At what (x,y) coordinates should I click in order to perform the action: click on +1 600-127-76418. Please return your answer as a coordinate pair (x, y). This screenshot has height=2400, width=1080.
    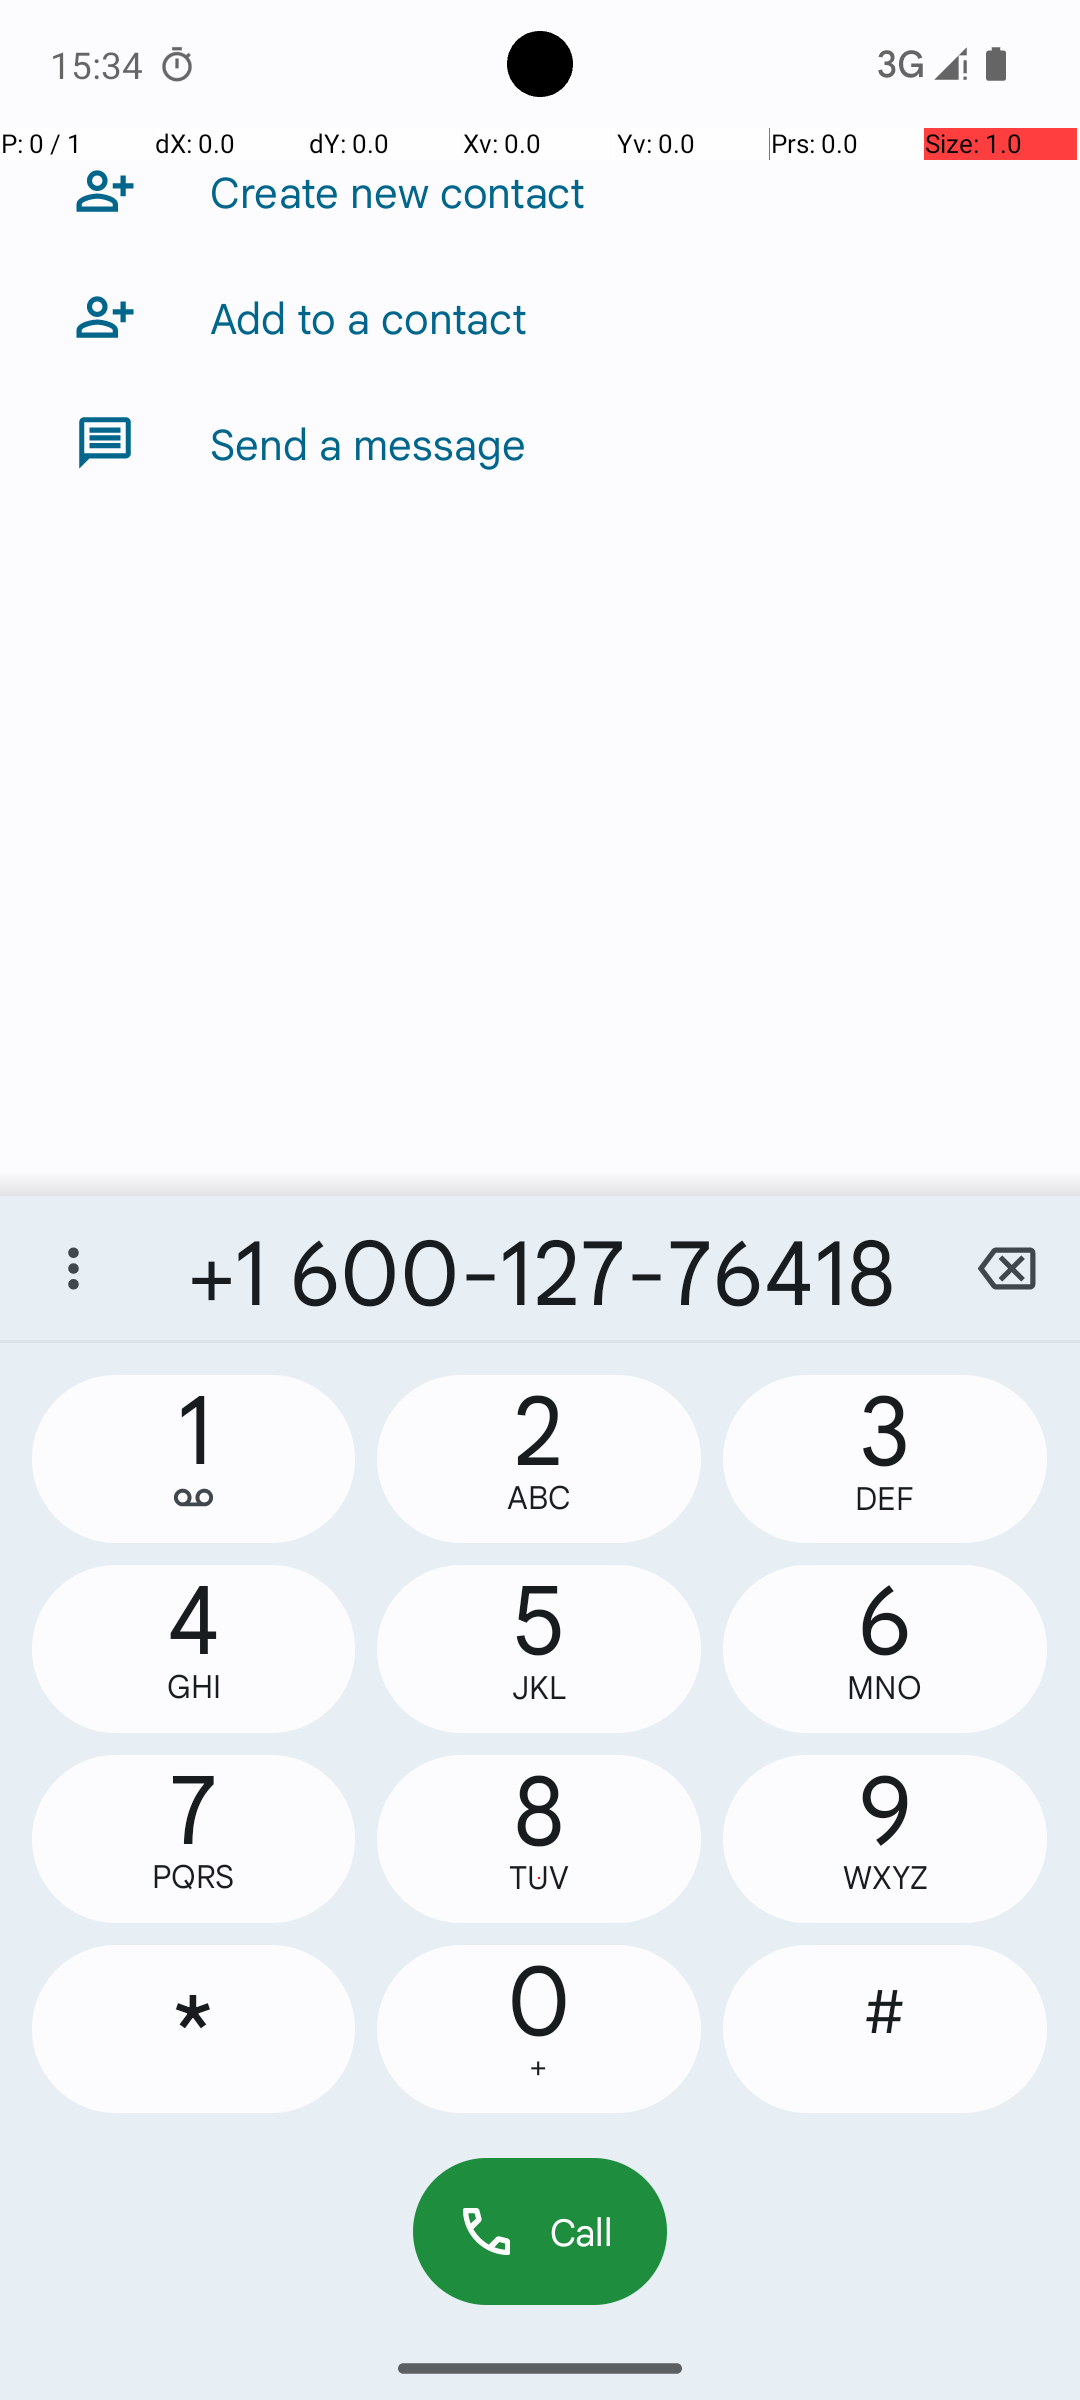
    Looking at the image, I should click on (540, 1268).